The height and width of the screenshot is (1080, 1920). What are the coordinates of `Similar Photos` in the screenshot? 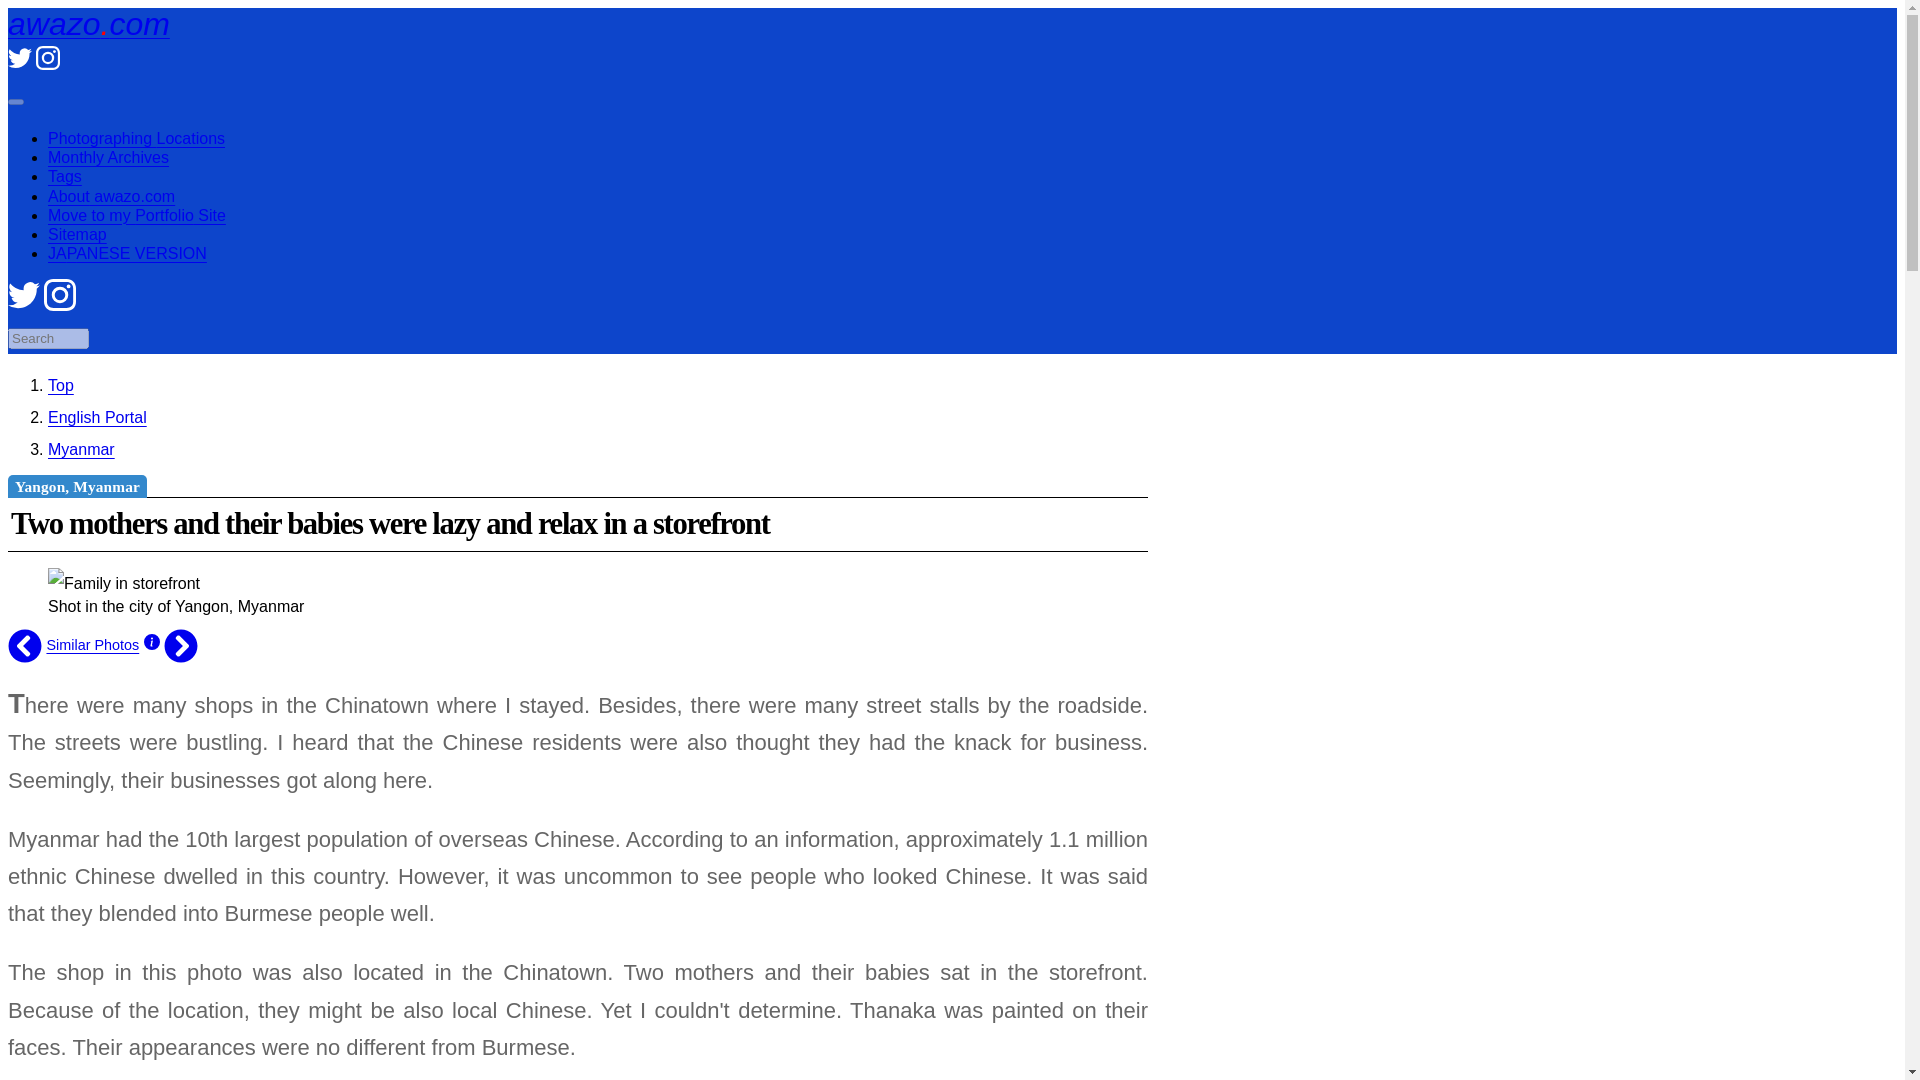 It's located at (92, 645).